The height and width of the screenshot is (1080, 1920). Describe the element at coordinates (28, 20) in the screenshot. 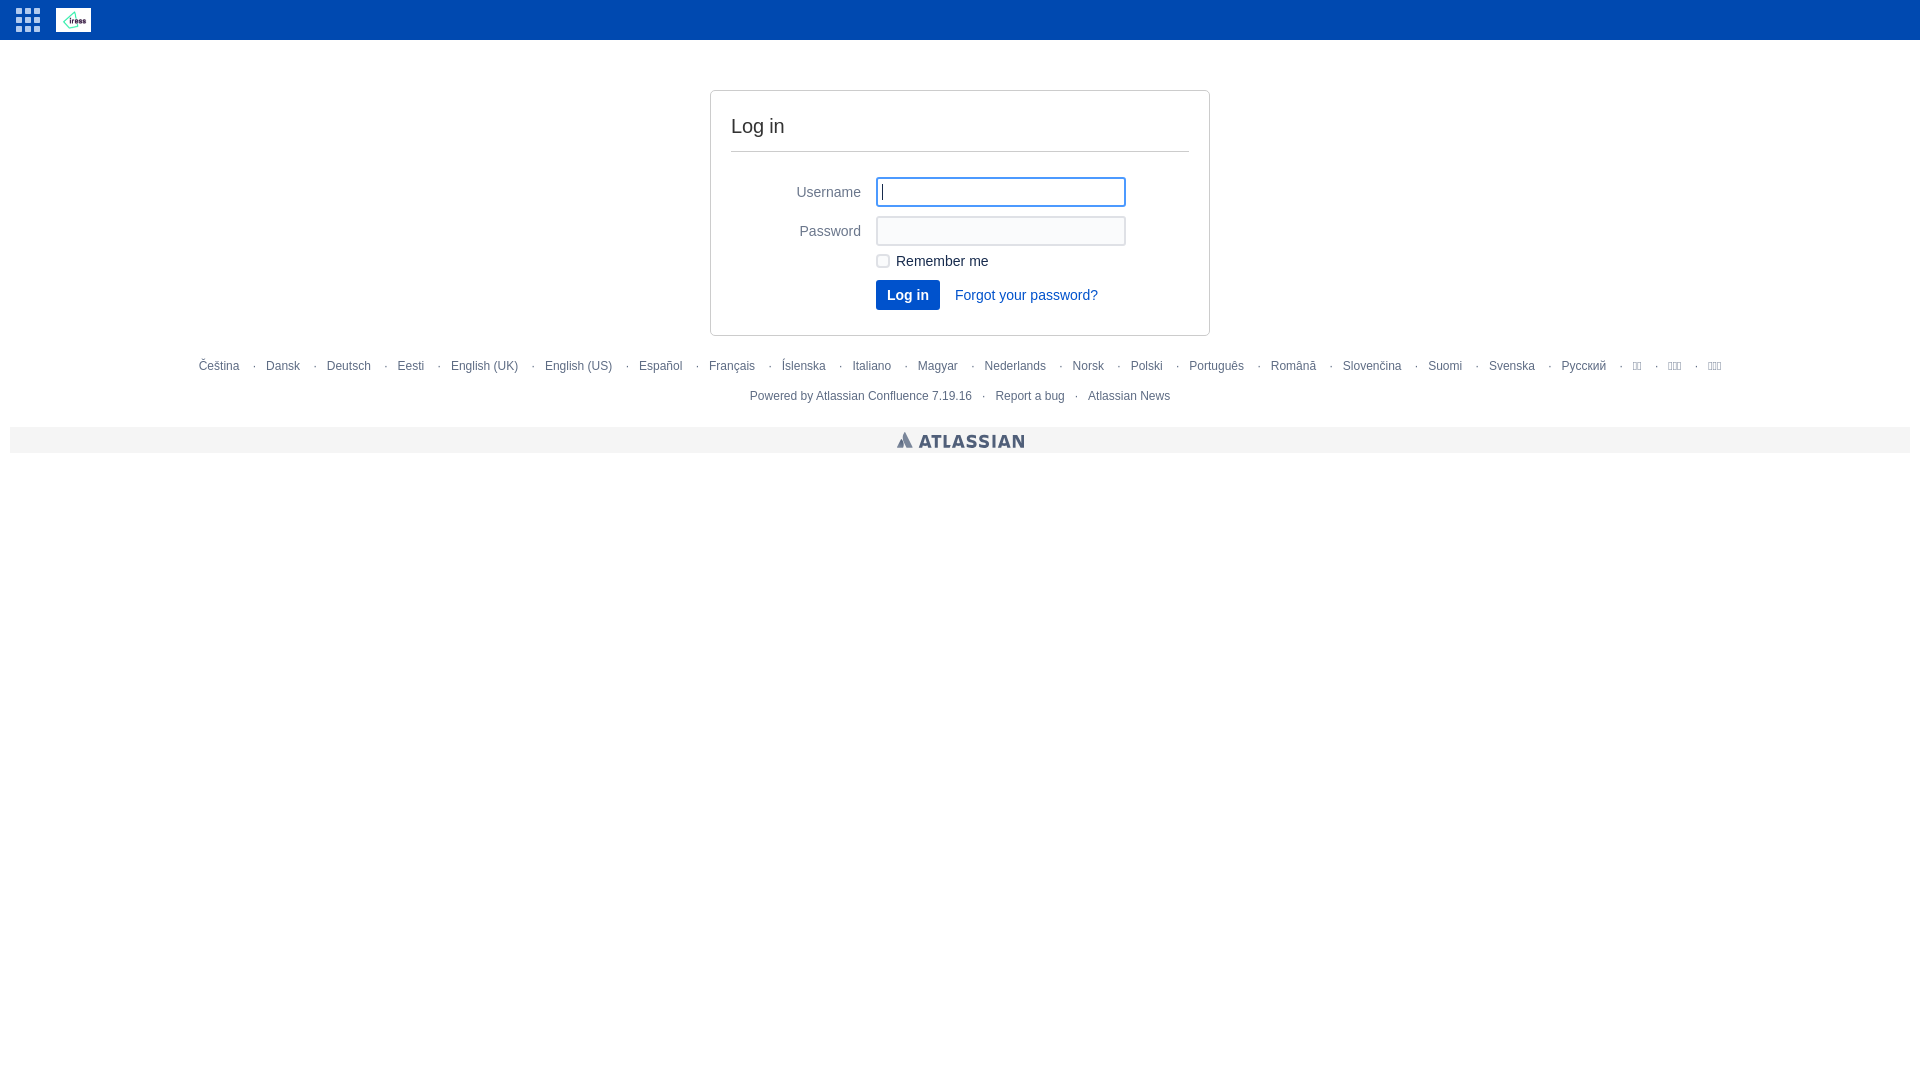

I see `Linked Applications` at that location.